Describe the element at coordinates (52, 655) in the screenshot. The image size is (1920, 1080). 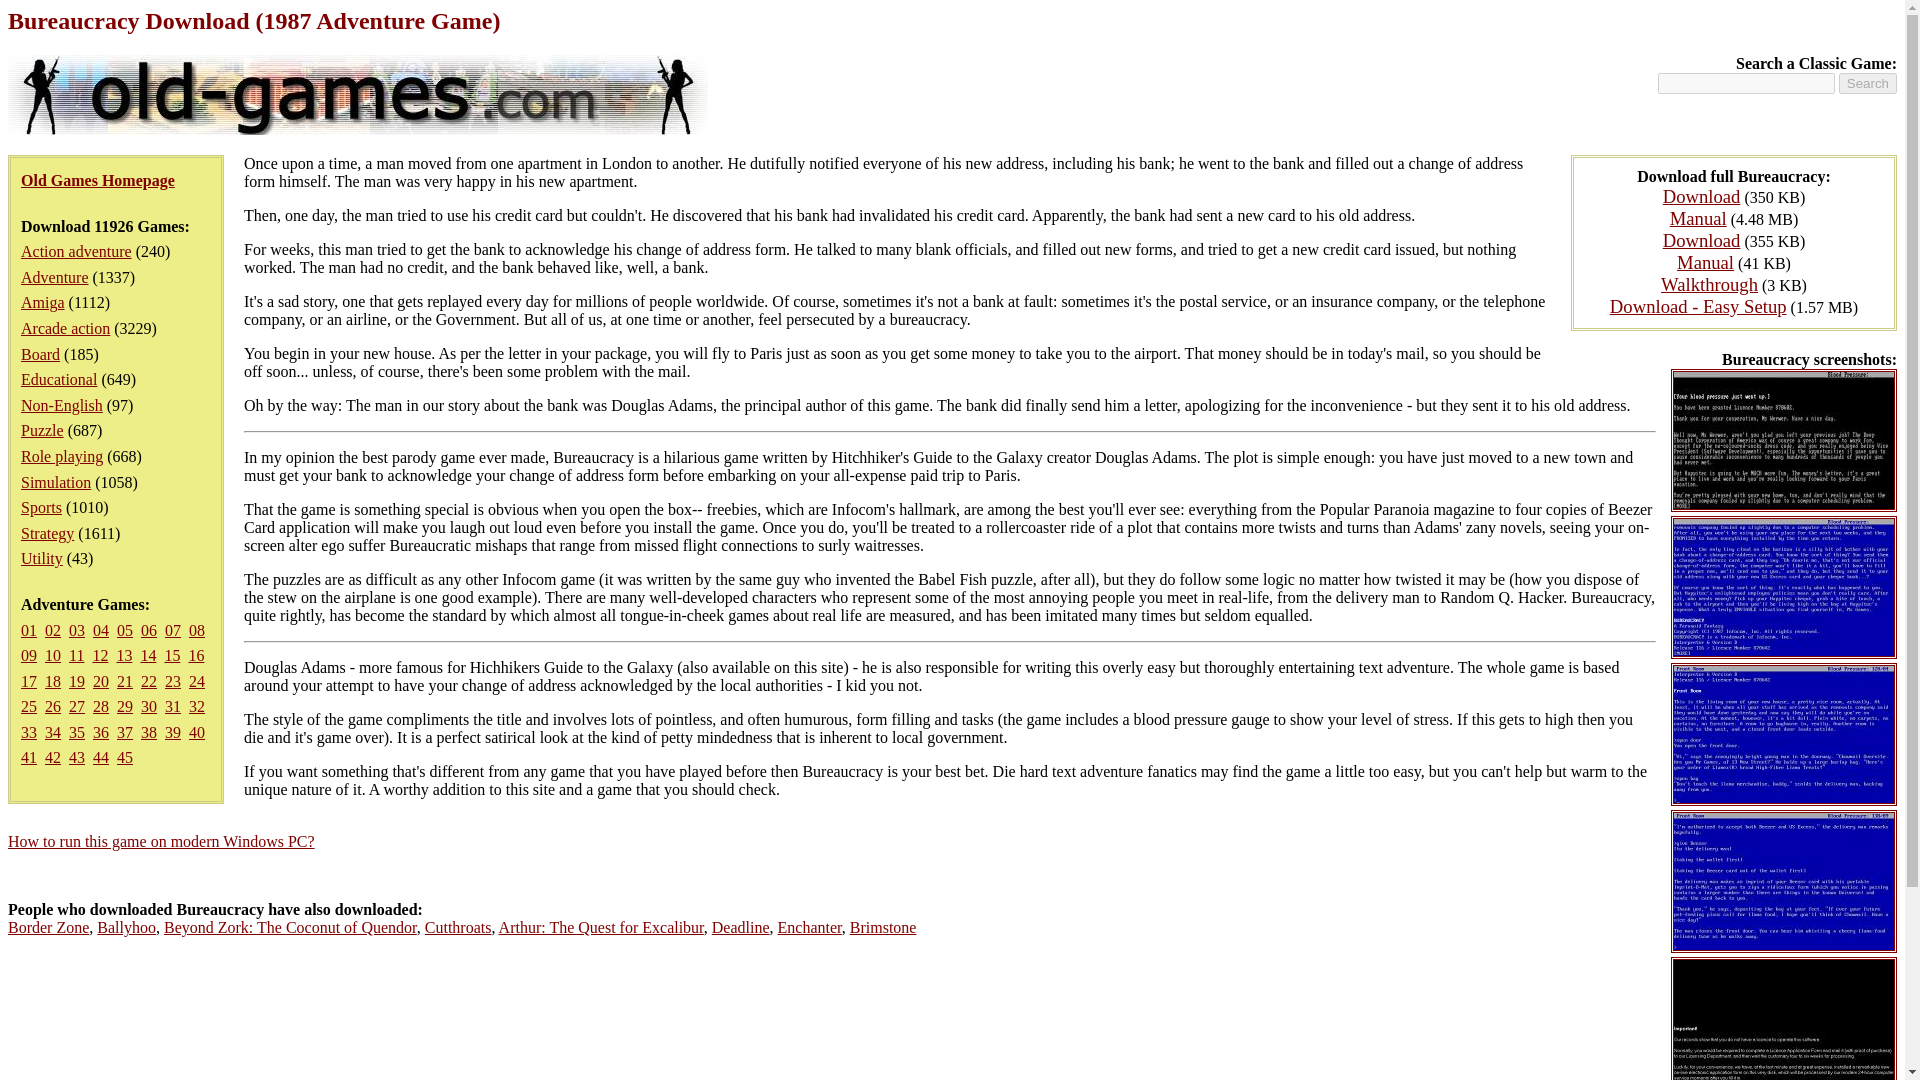
I see `10` at that location.